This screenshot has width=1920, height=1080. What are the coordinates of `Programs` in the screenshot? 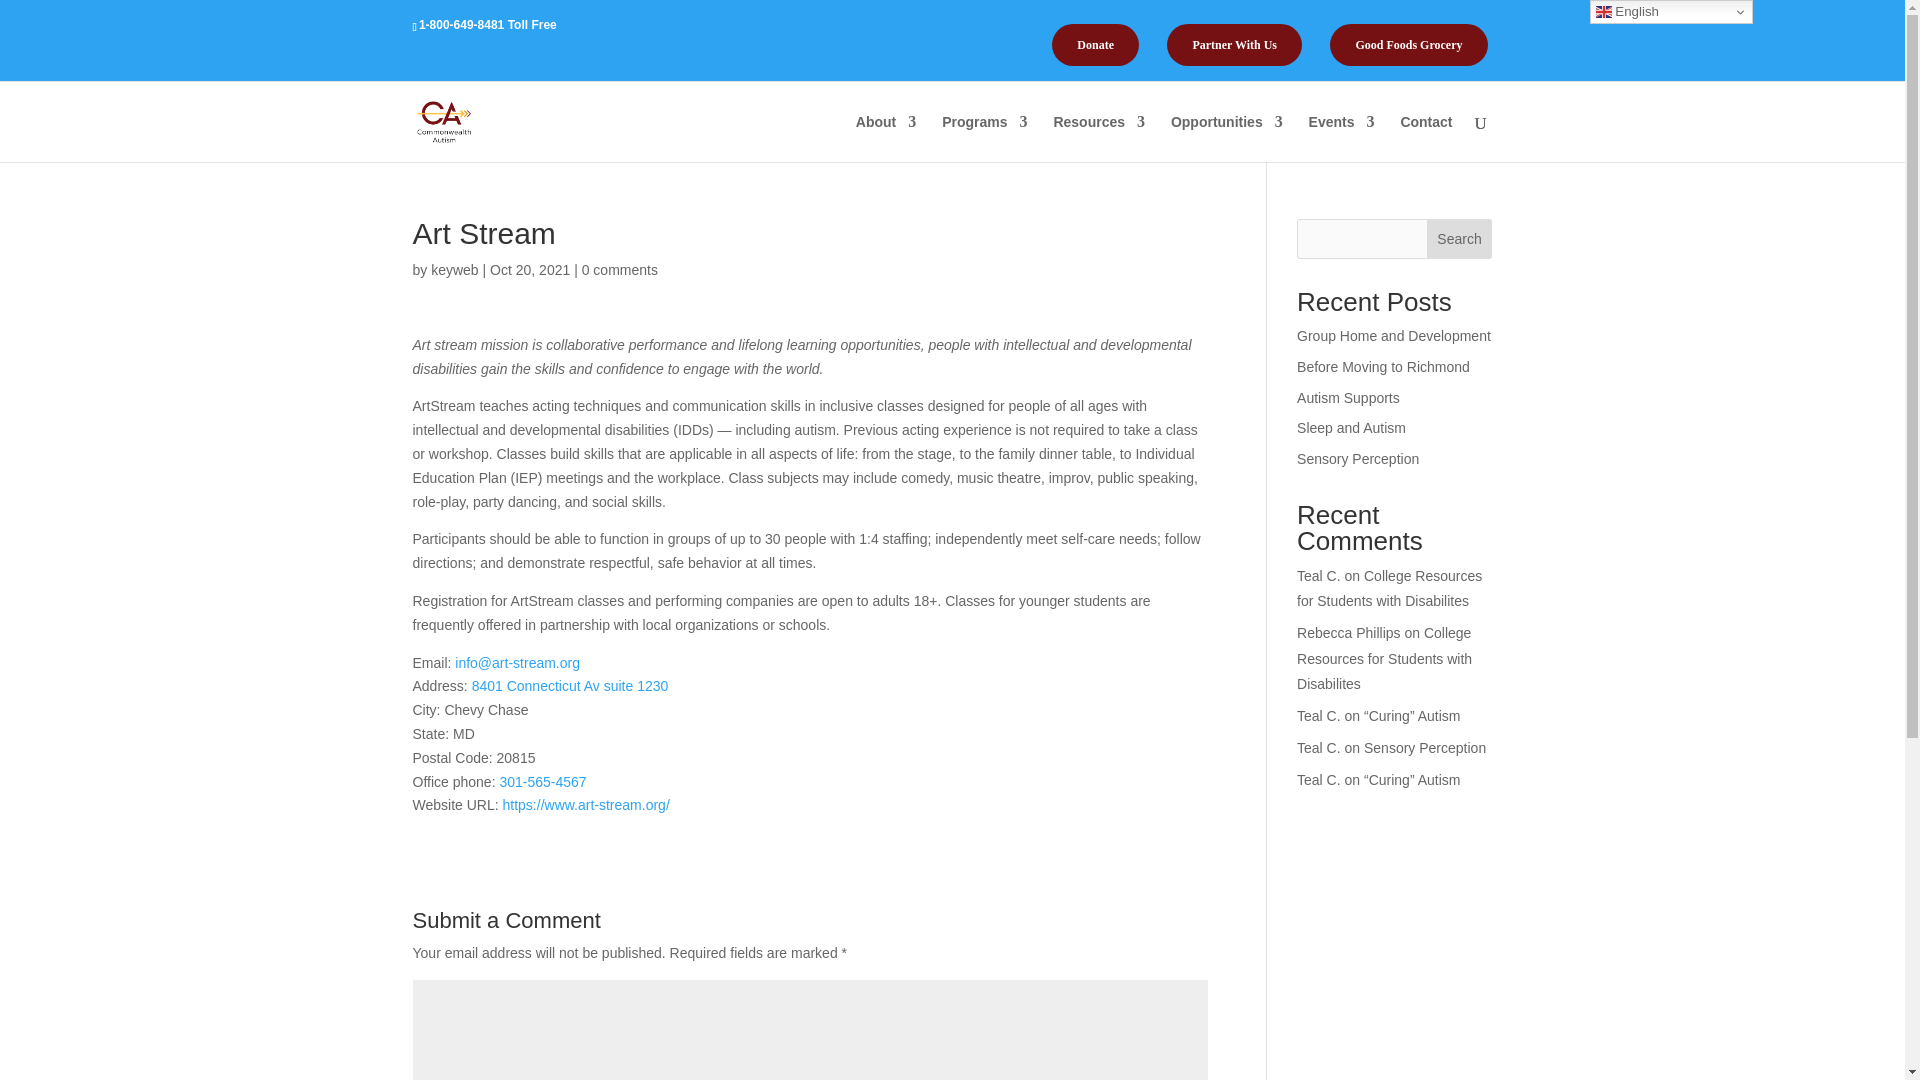 It's located at (984, 138).